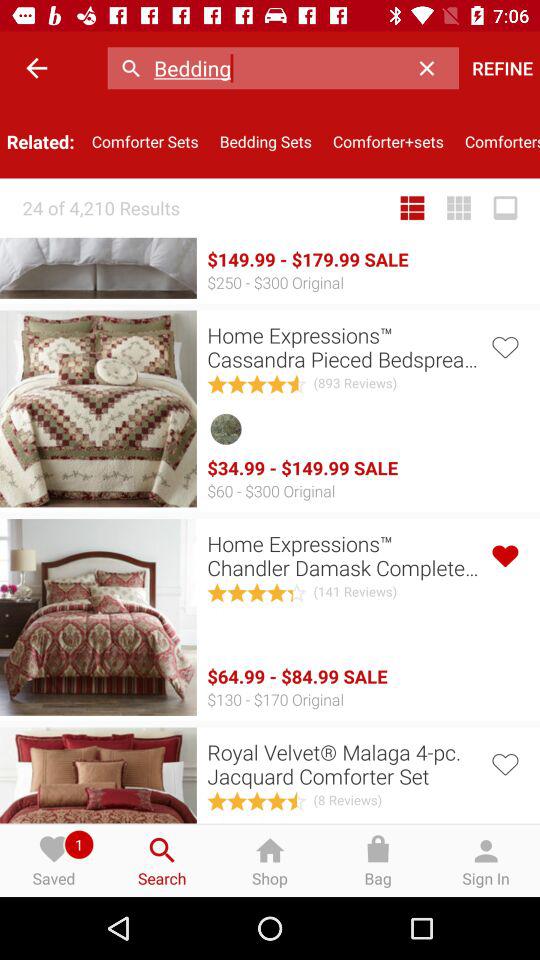 Image resolution: width=540 pixels, height=960 pixels. What do you see at coordinates (504, 346) in the screenshot?
I see `add to favorites` at bounding box center [504, 346].